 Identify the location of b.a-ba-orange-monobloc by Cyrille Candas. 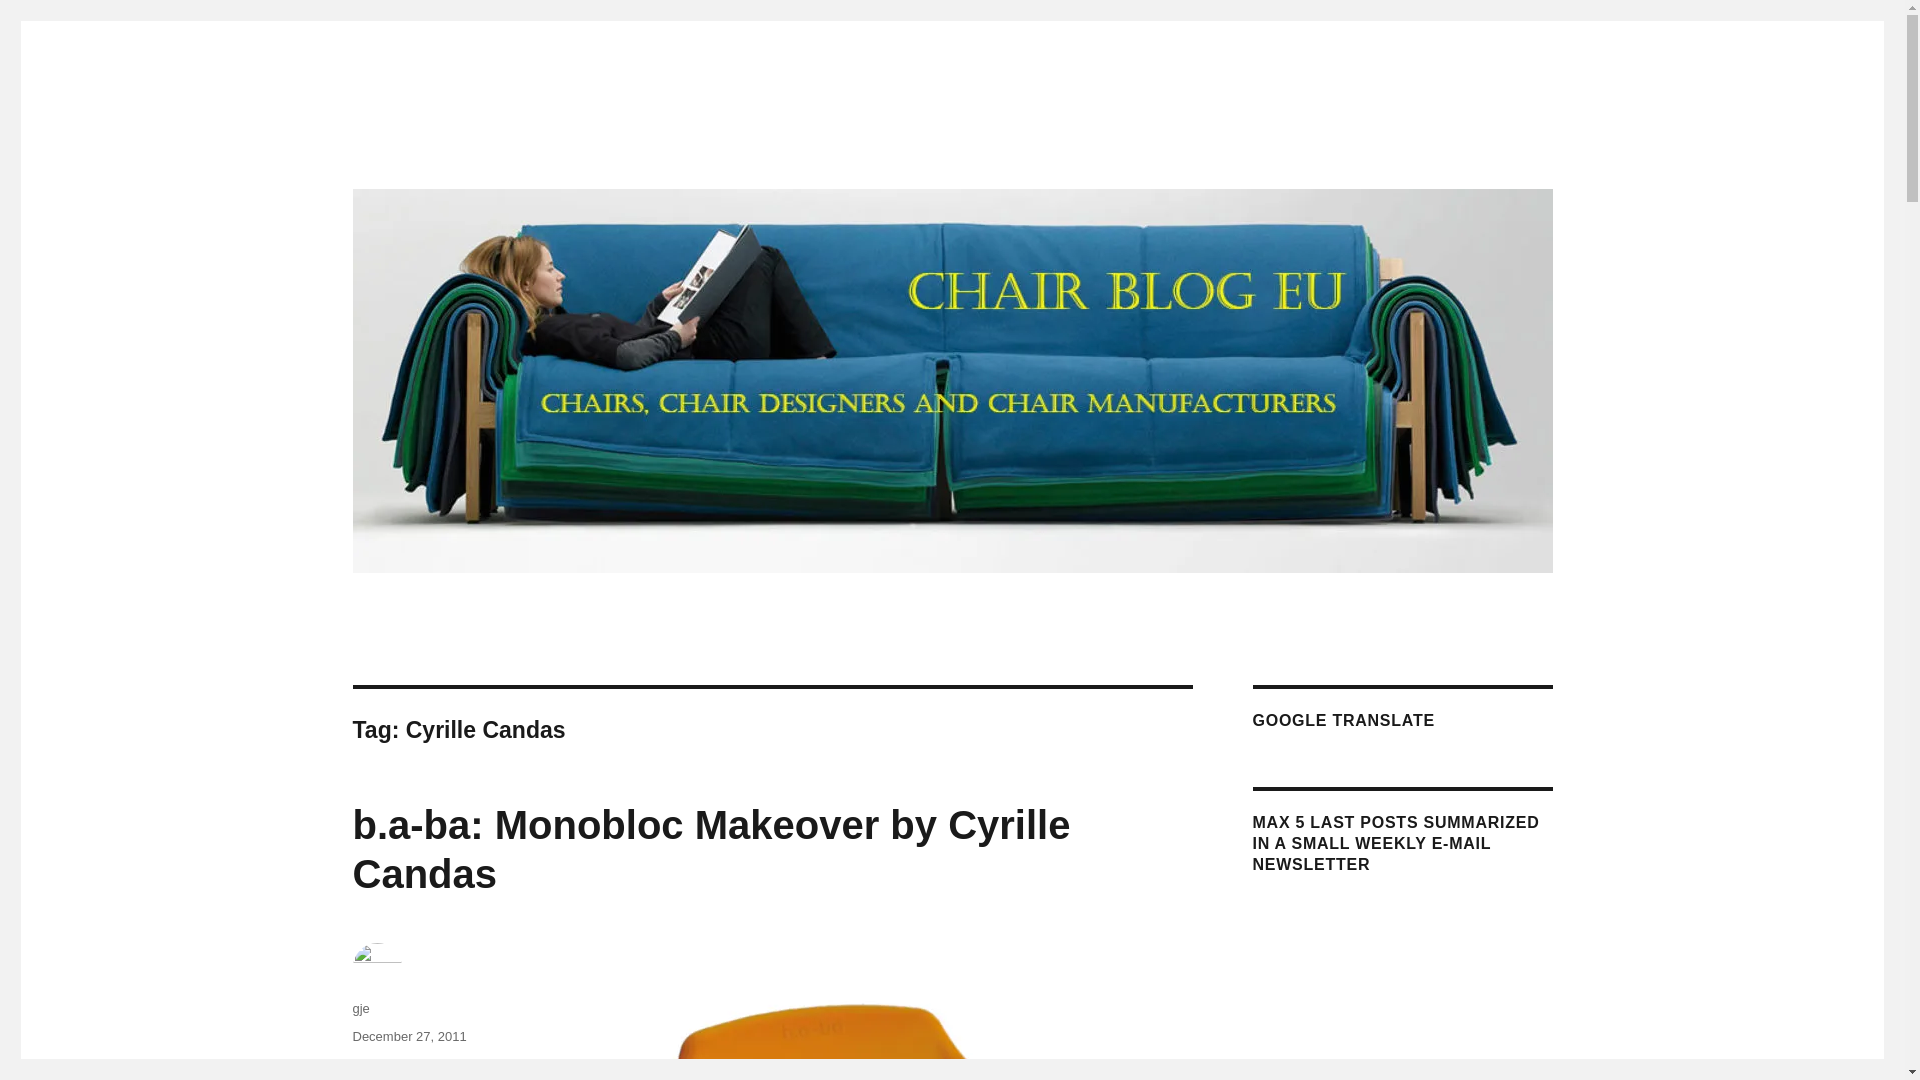
(892, 1010).